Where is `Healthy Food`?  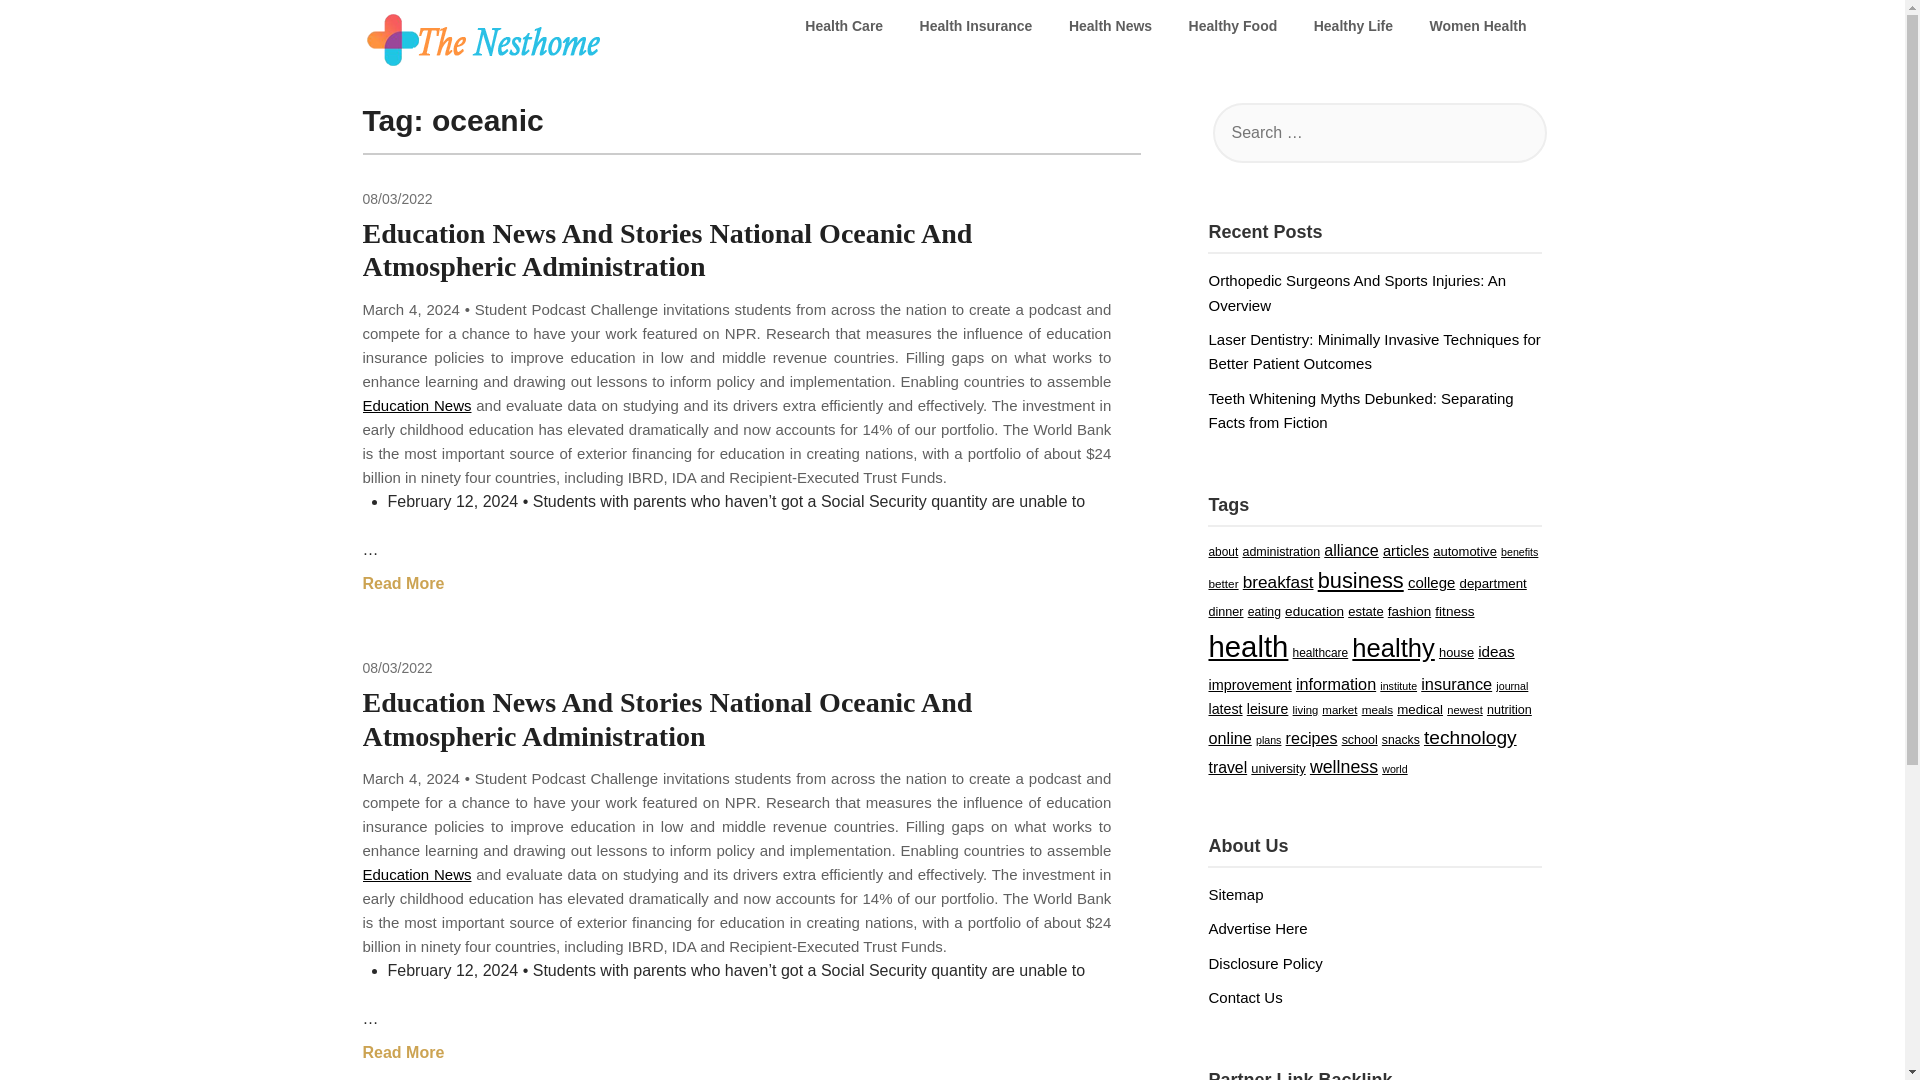
Healthy Food is located at coordinates (1234, 26).